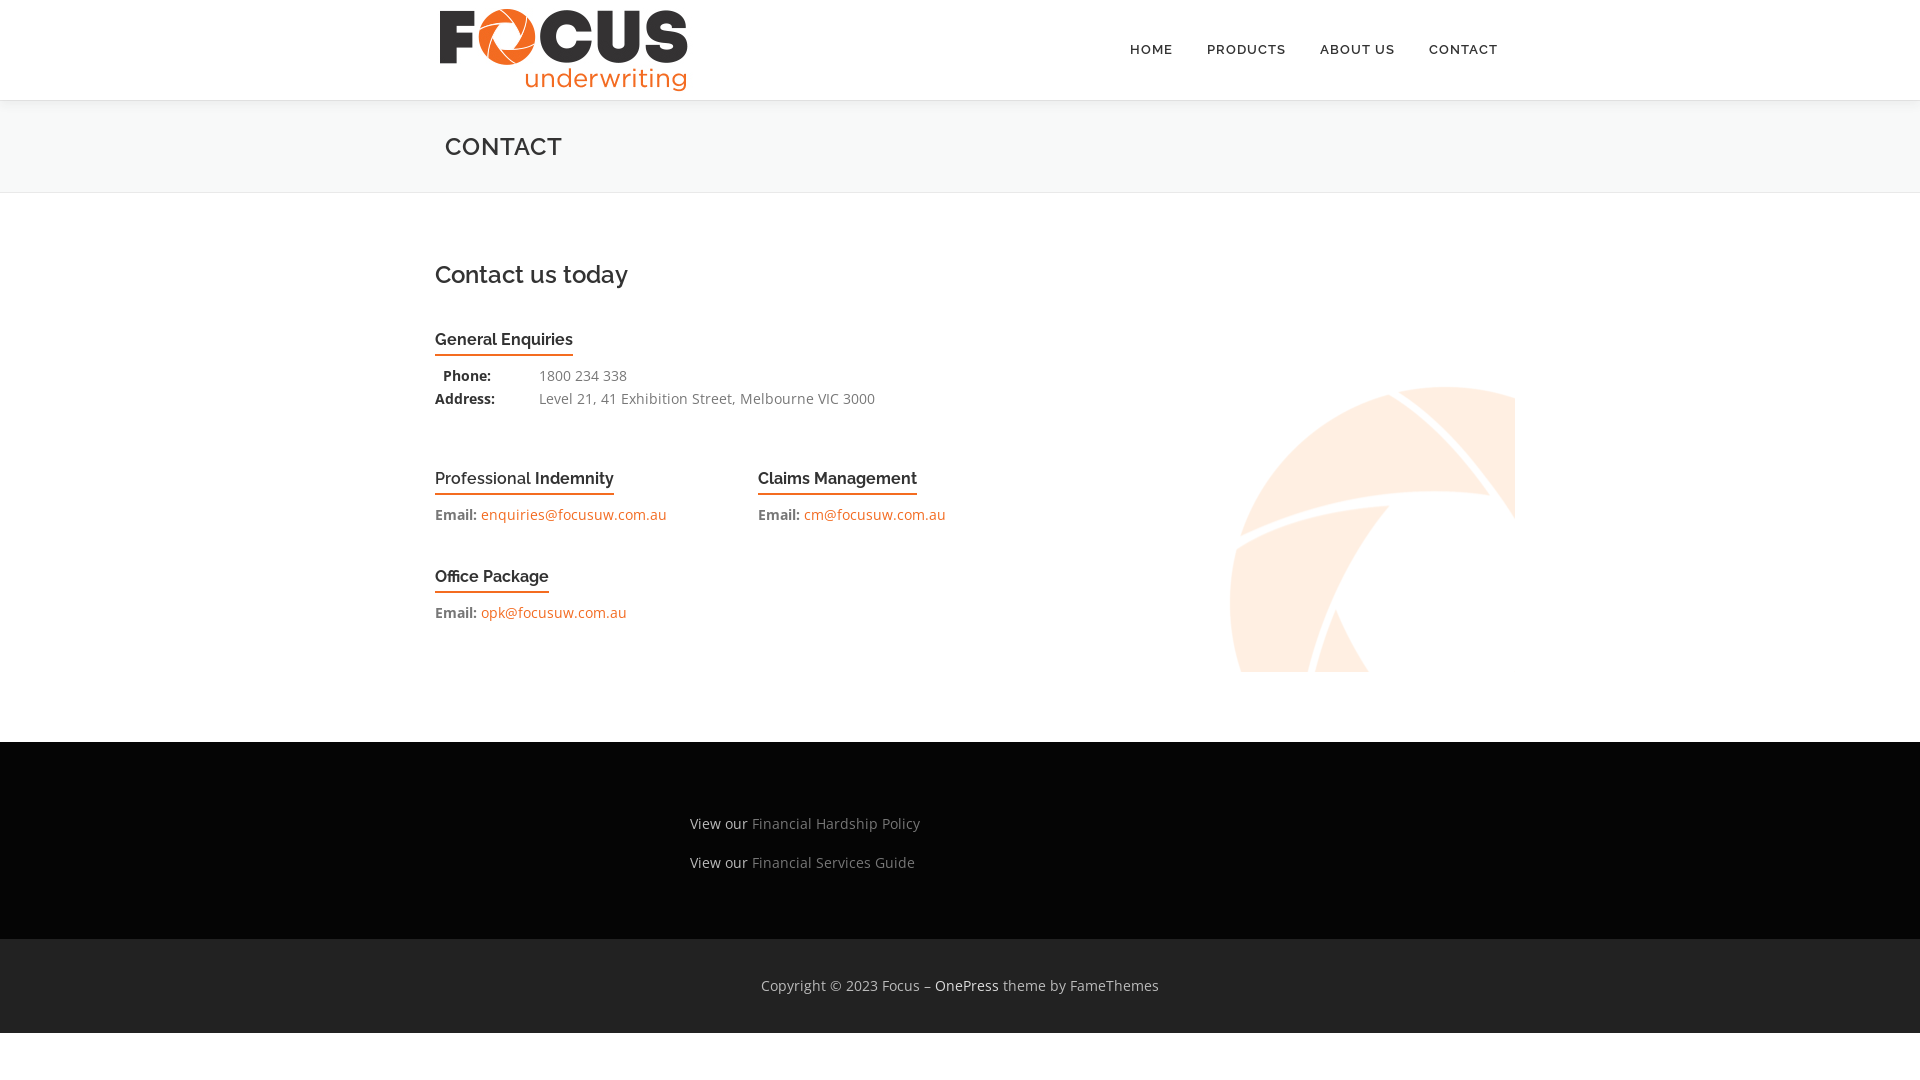 This screenshot has width=1920, height=1080. I want to click on Financial Hardship Policy, so click(834, 824).